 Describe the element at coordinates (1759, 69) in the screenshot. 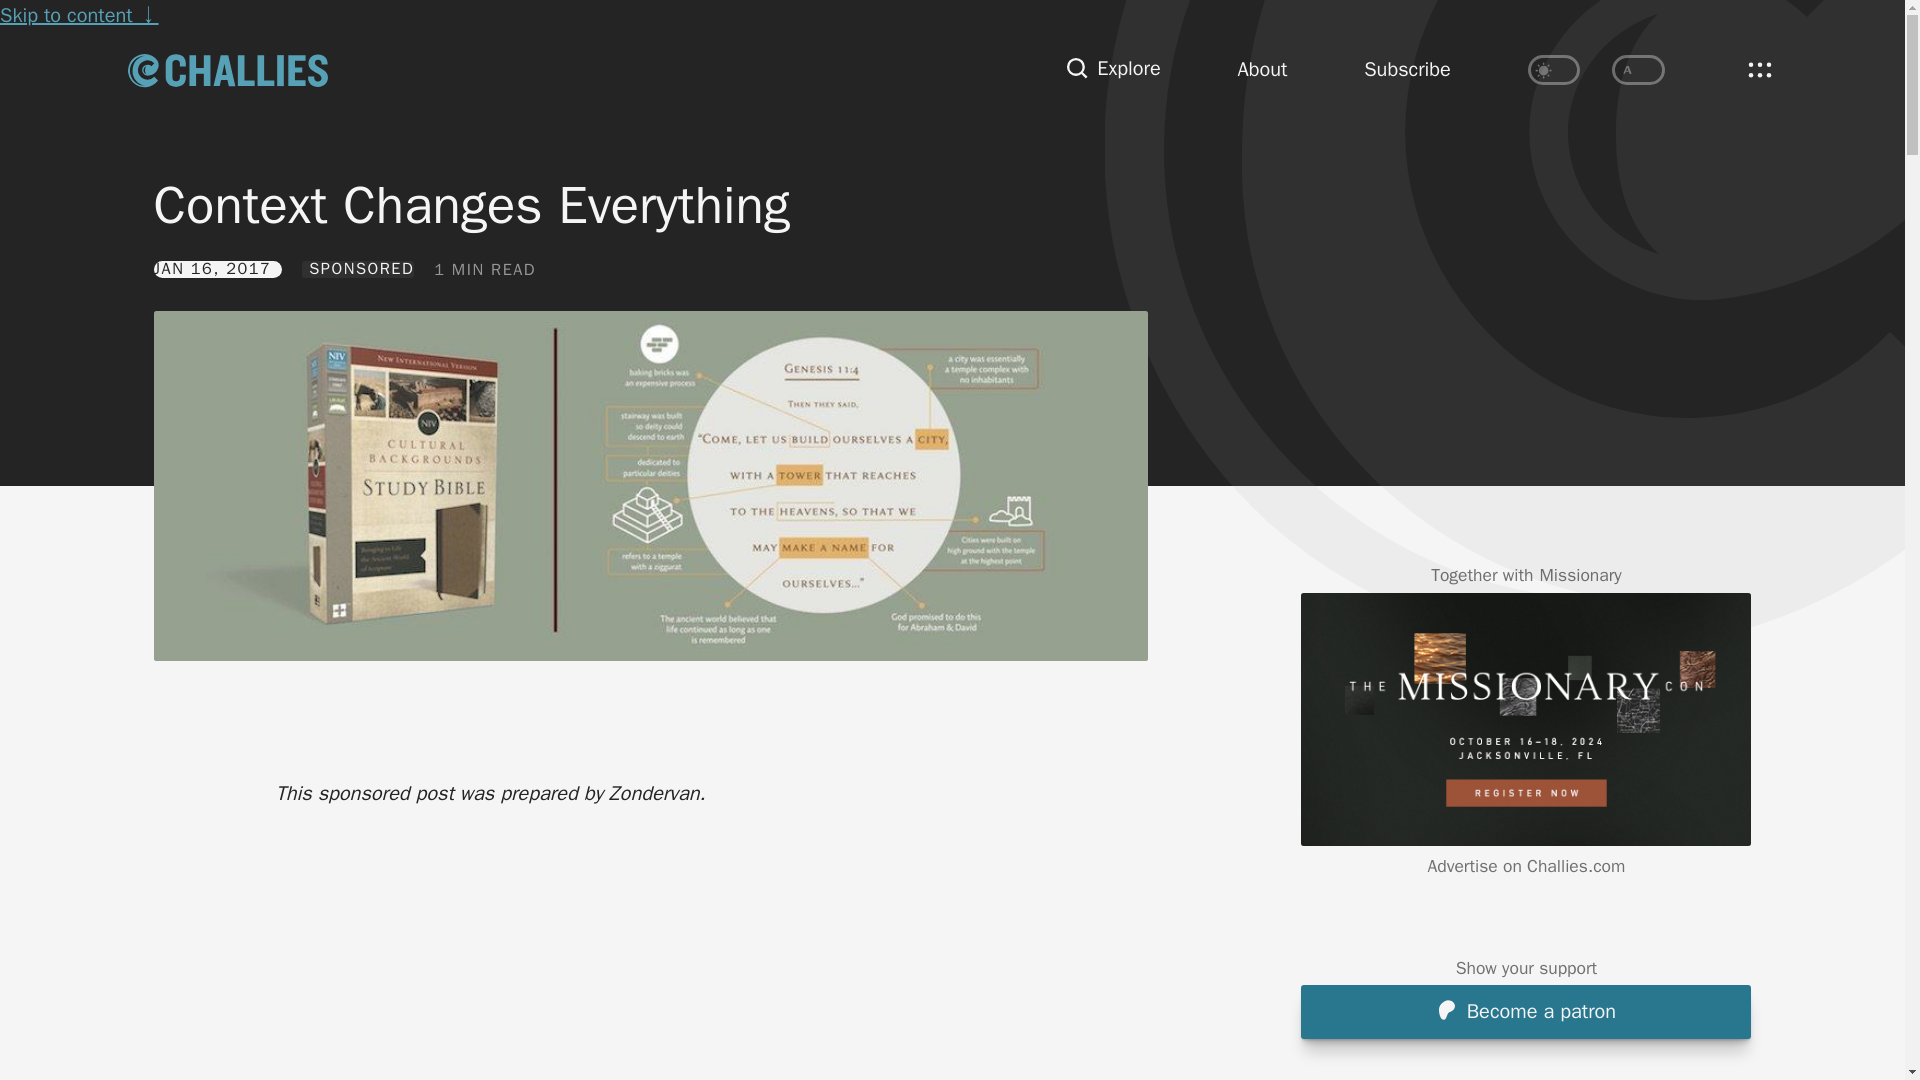

I see `Open menu` at that location.